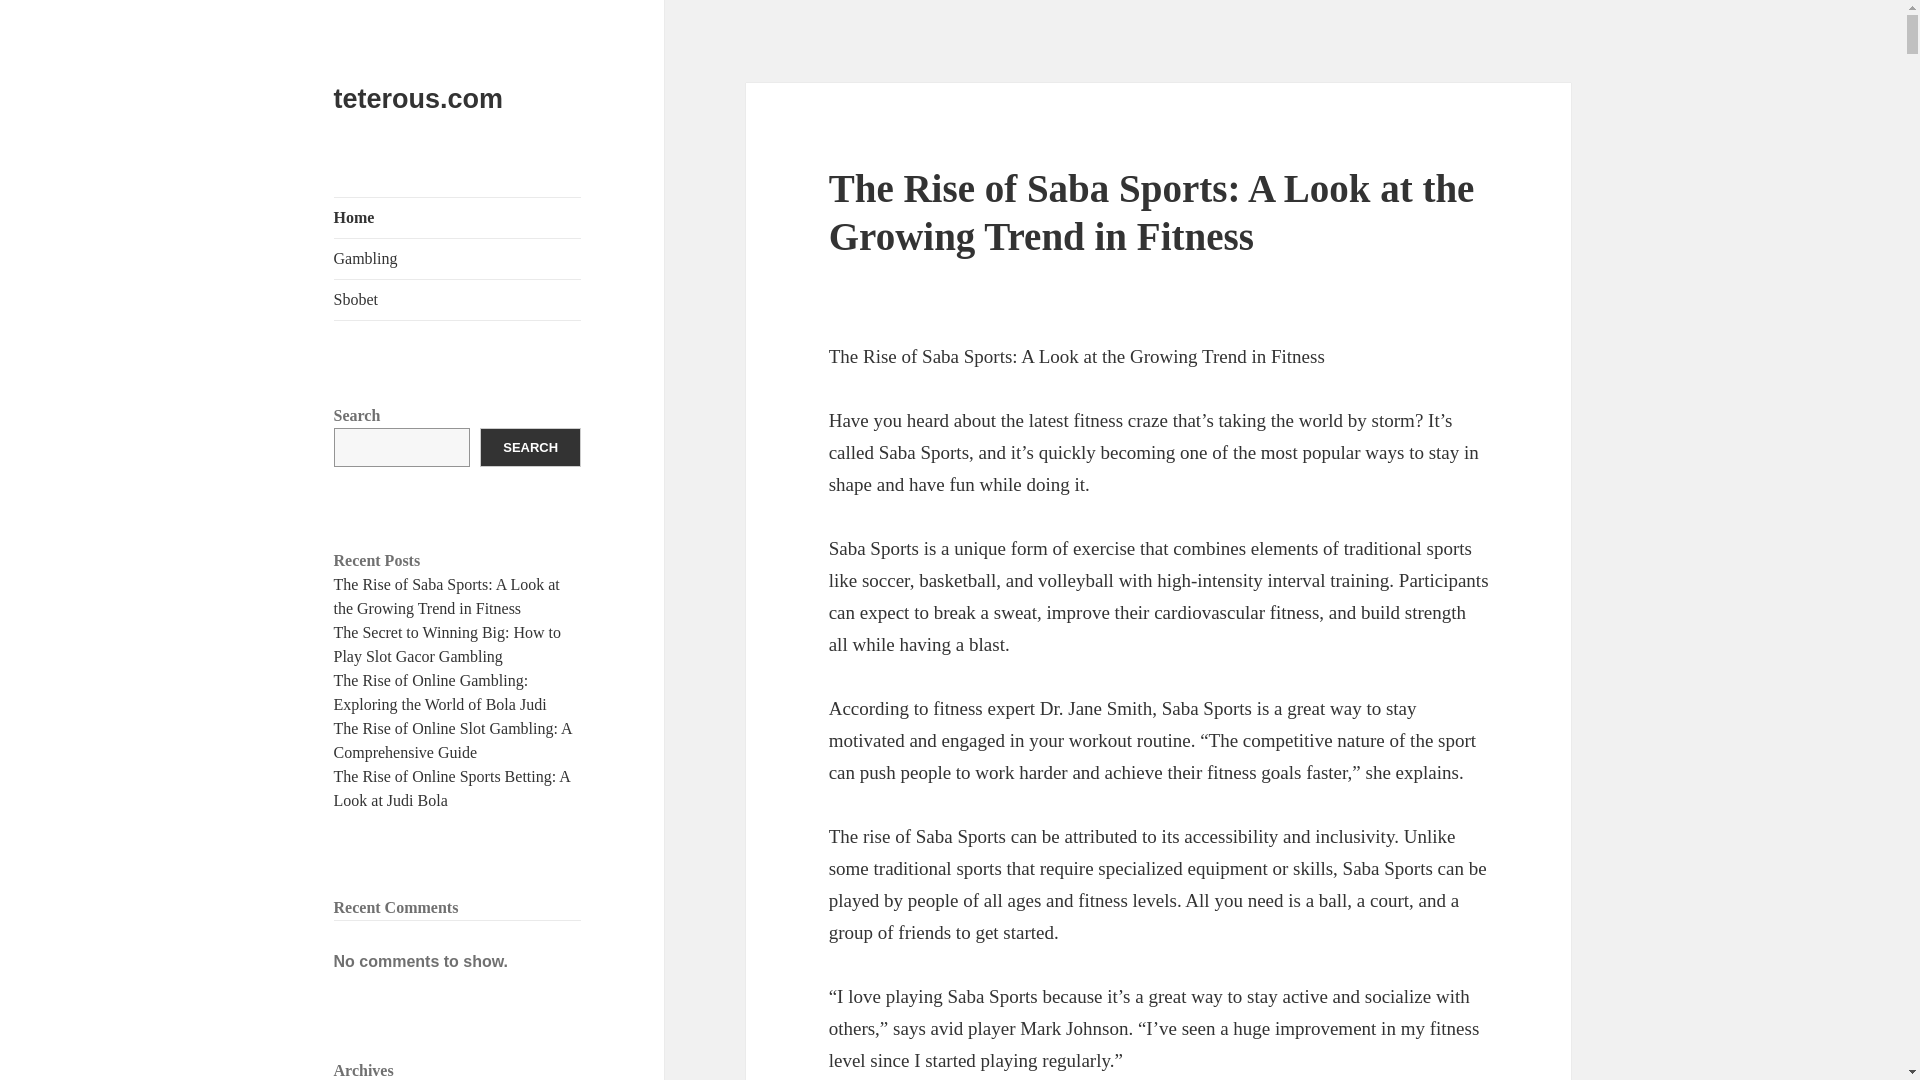  I want to click on The Rise of Online Sports Betting: A Look at Judi Bola, so click(452, 788).